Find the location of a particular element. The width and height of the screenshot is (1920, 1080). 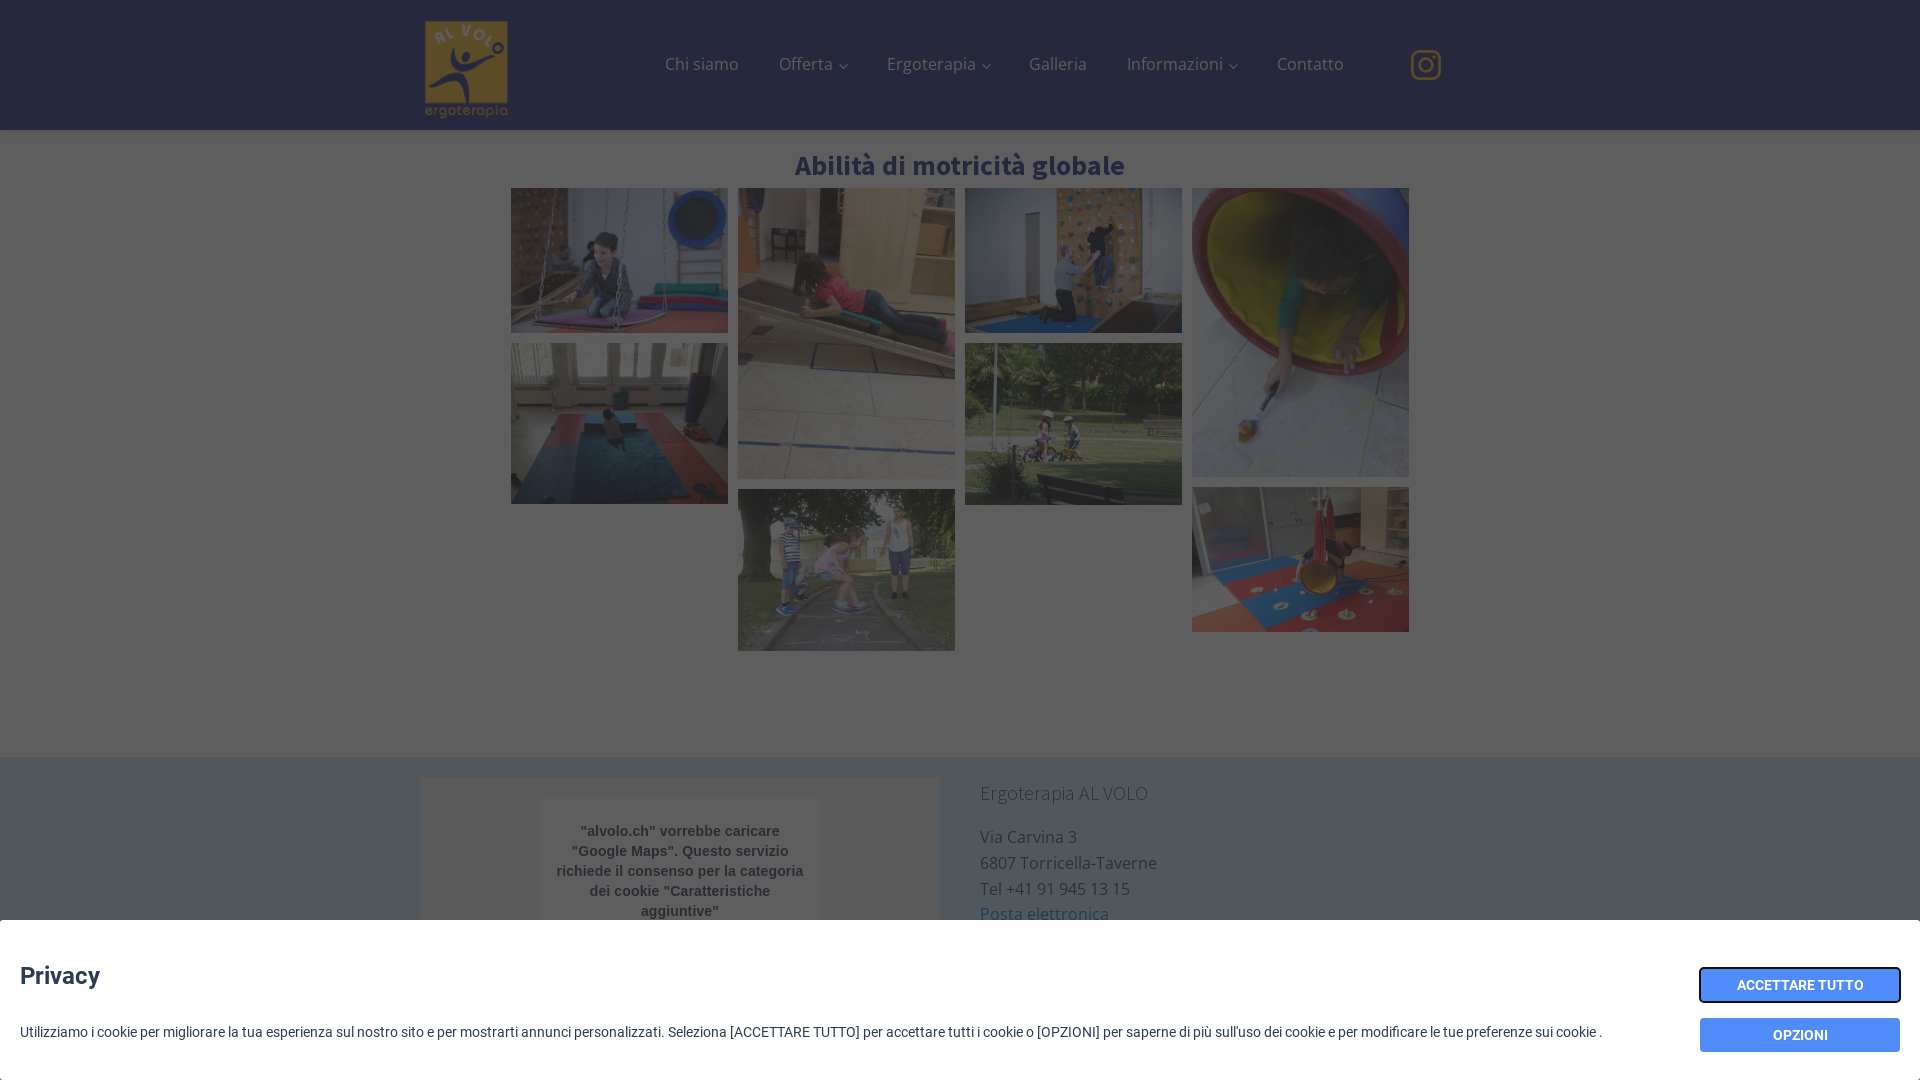

Contatto is located at coordinates (1310, 65).